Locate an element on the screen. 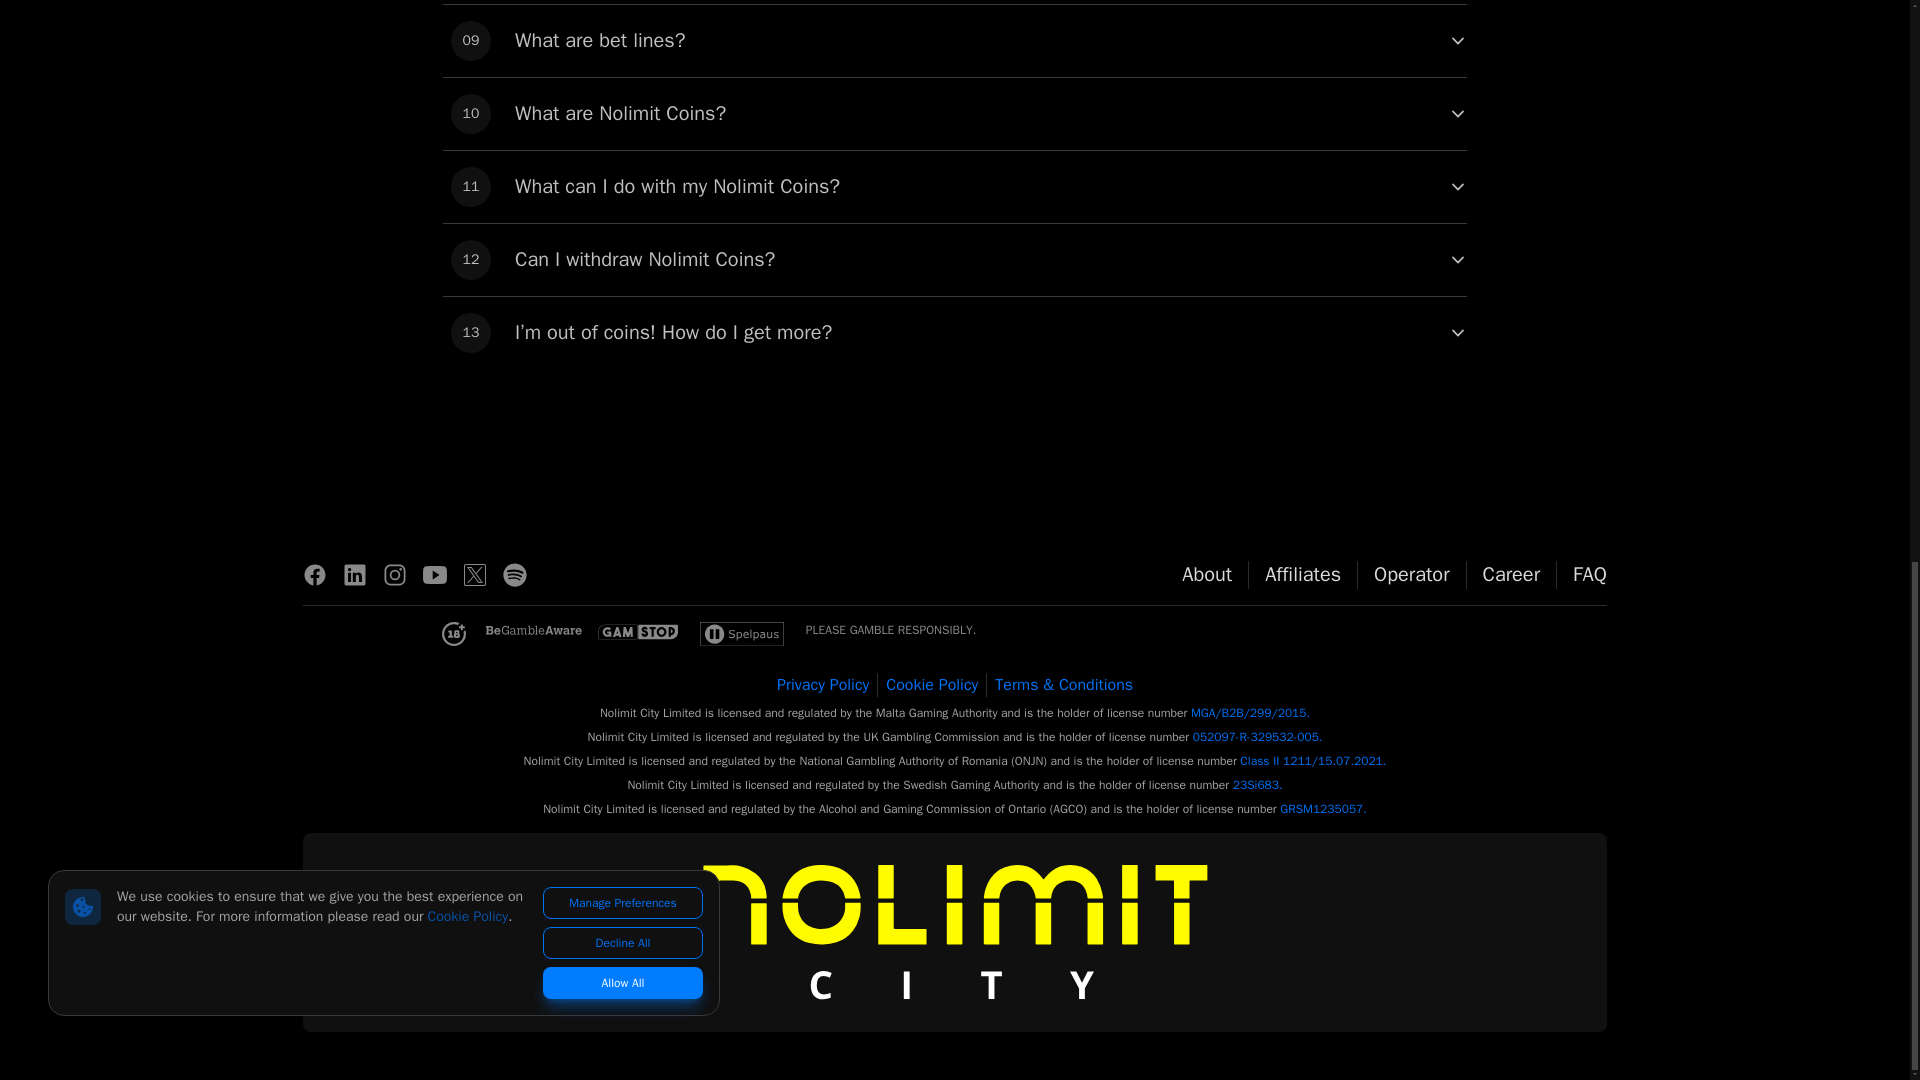 The width and height of the screenshot is (1920, 1080). Affiliates is located at coordinates (1412, 574).